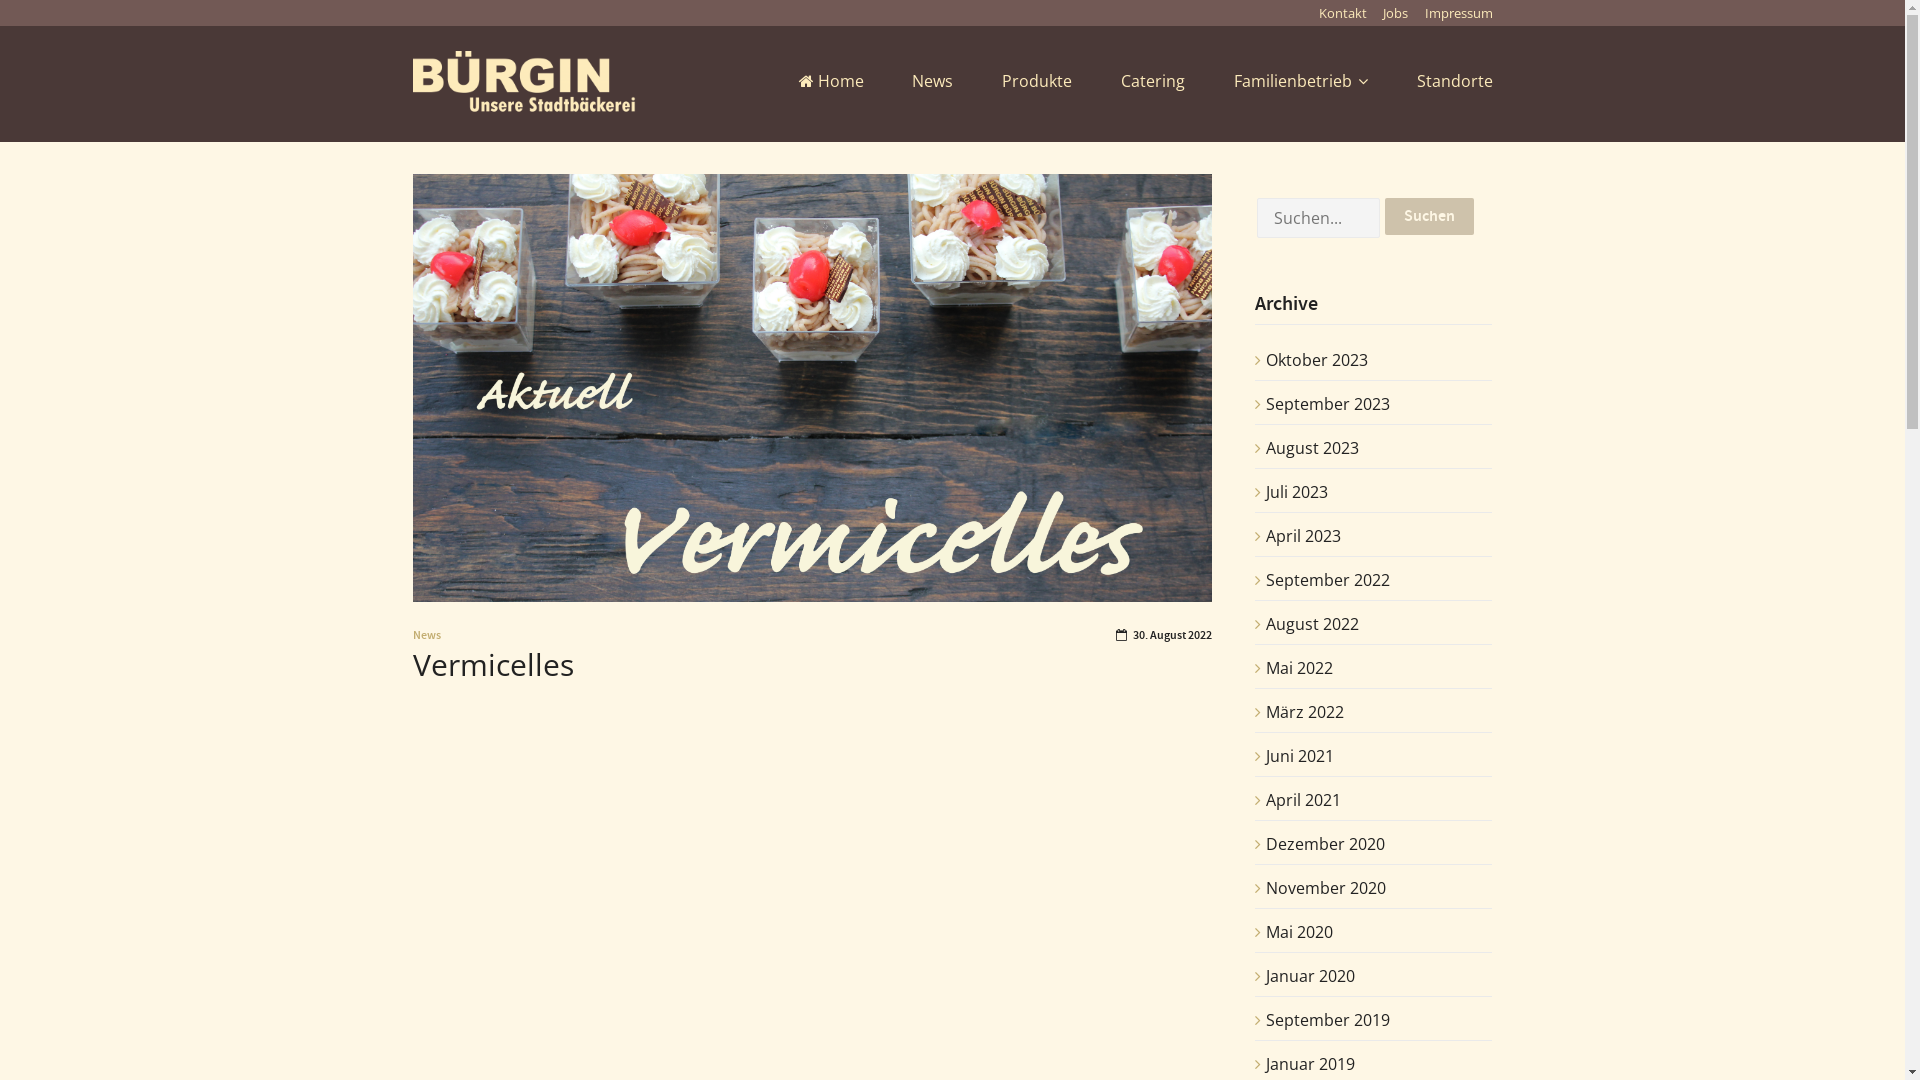 The width and height of the screenshot is (1920, 1080). I want to click on 30. August 2022, so click(1164, 635).